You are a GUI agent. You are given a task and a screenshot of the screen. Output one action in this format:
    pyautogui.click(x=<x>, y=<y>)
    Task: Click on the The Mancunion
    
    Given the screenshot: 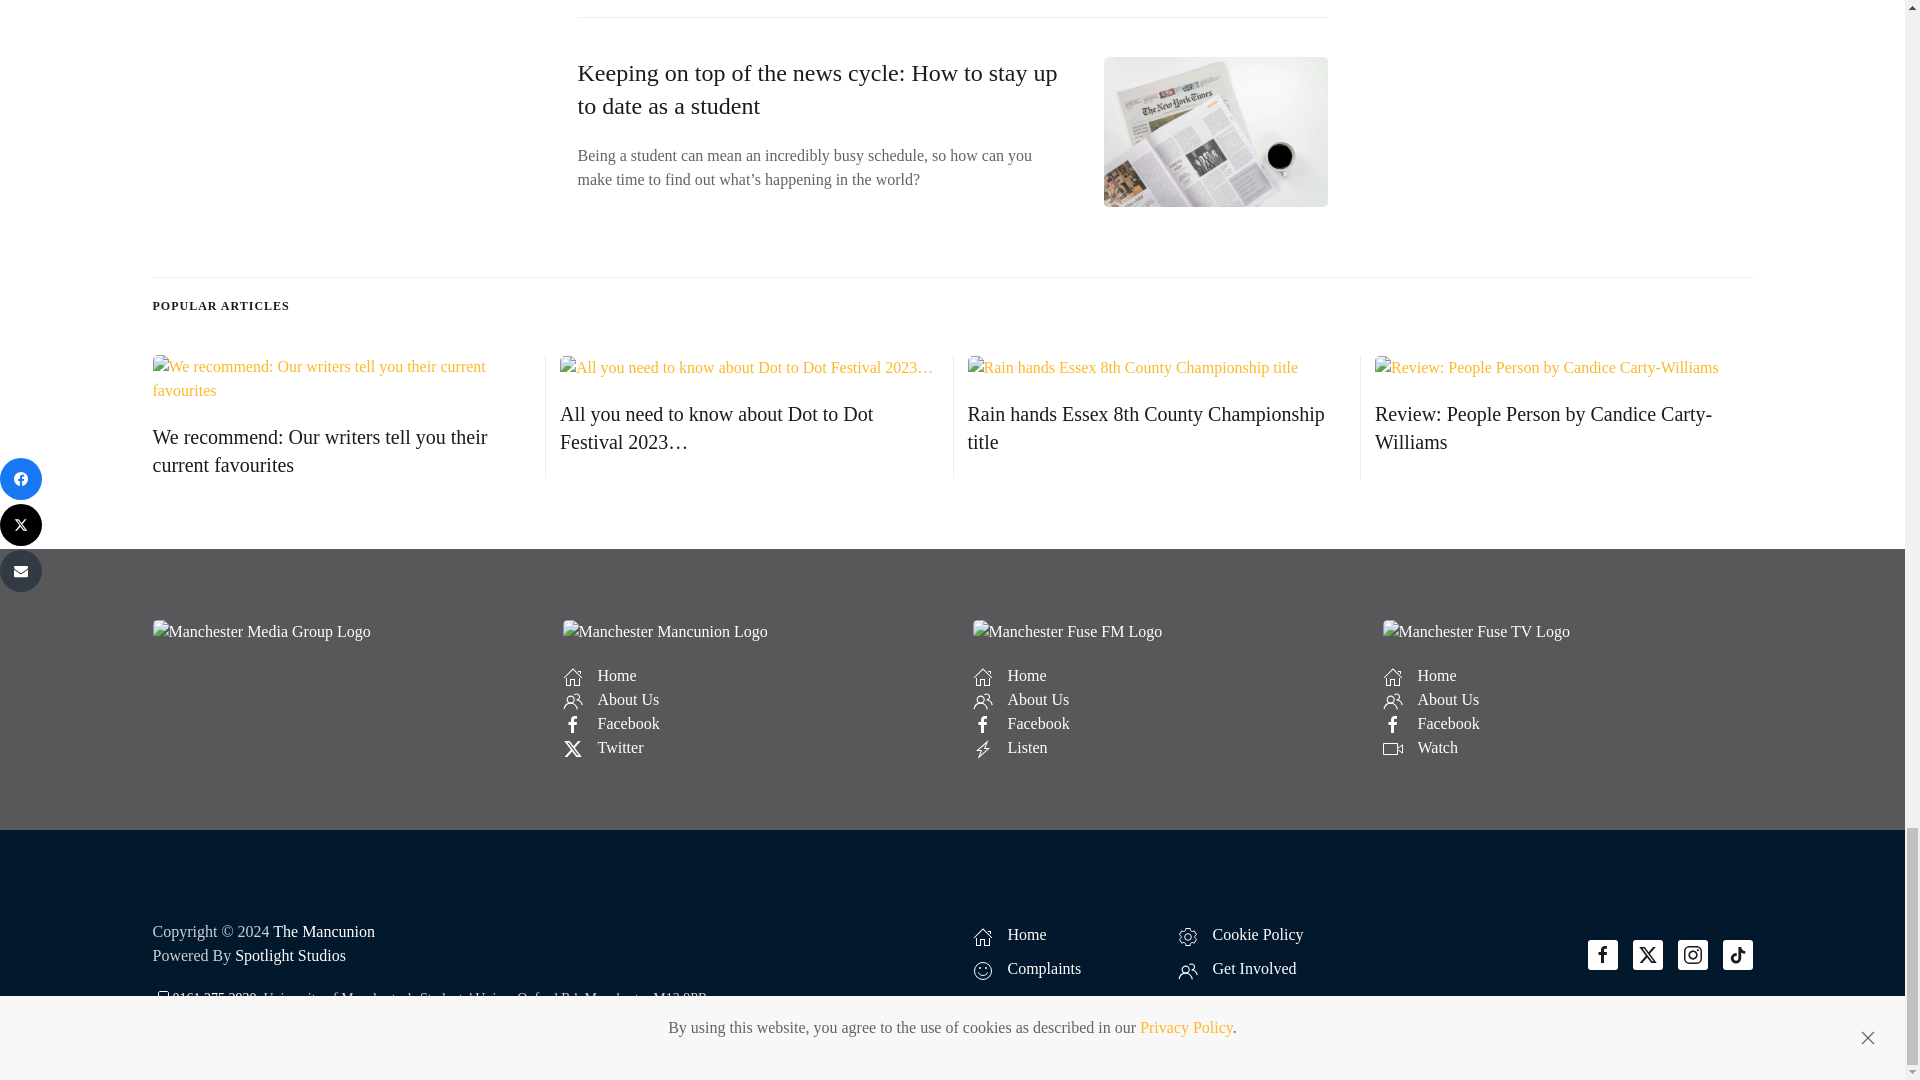 What is the action you would take?
    pyautogui.click(x=323, y=931)
    